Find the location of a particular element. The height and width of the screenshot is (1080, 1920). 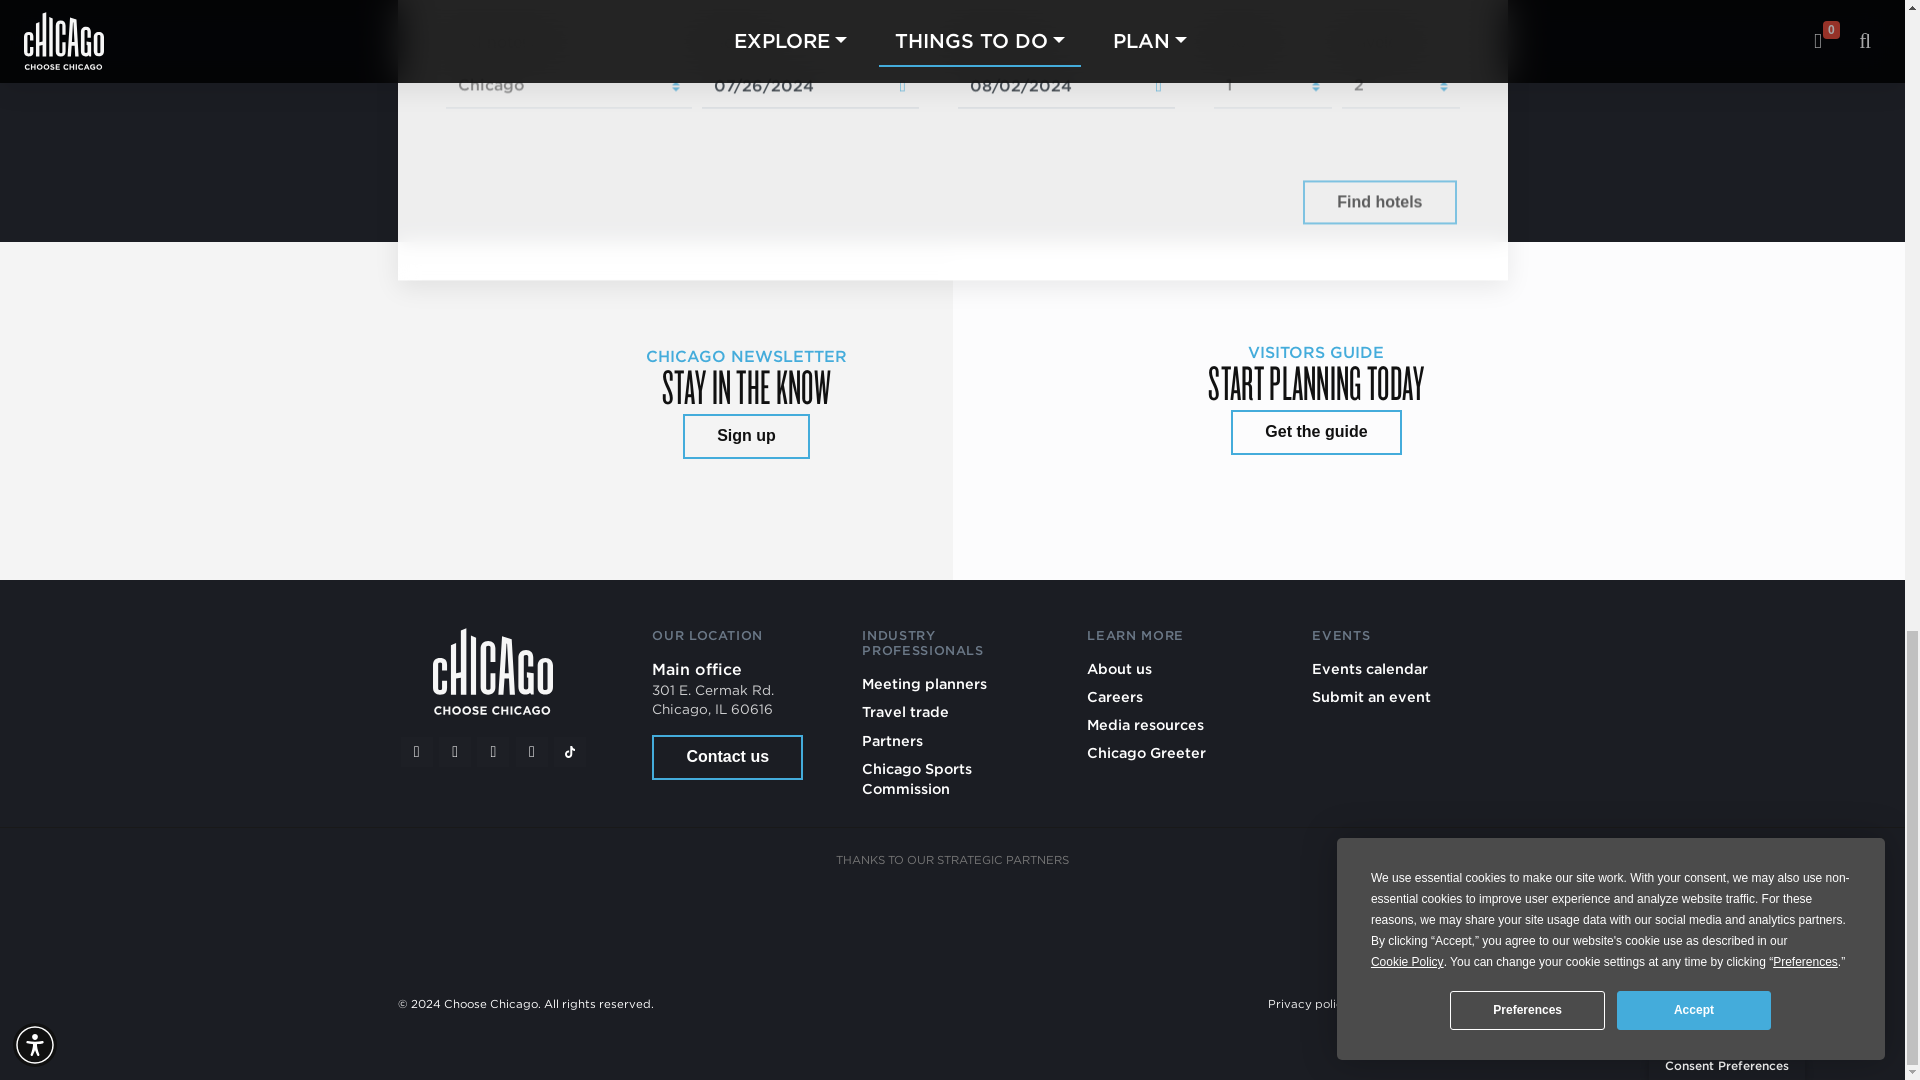

American Airlines is located at coordinates (572, 917).